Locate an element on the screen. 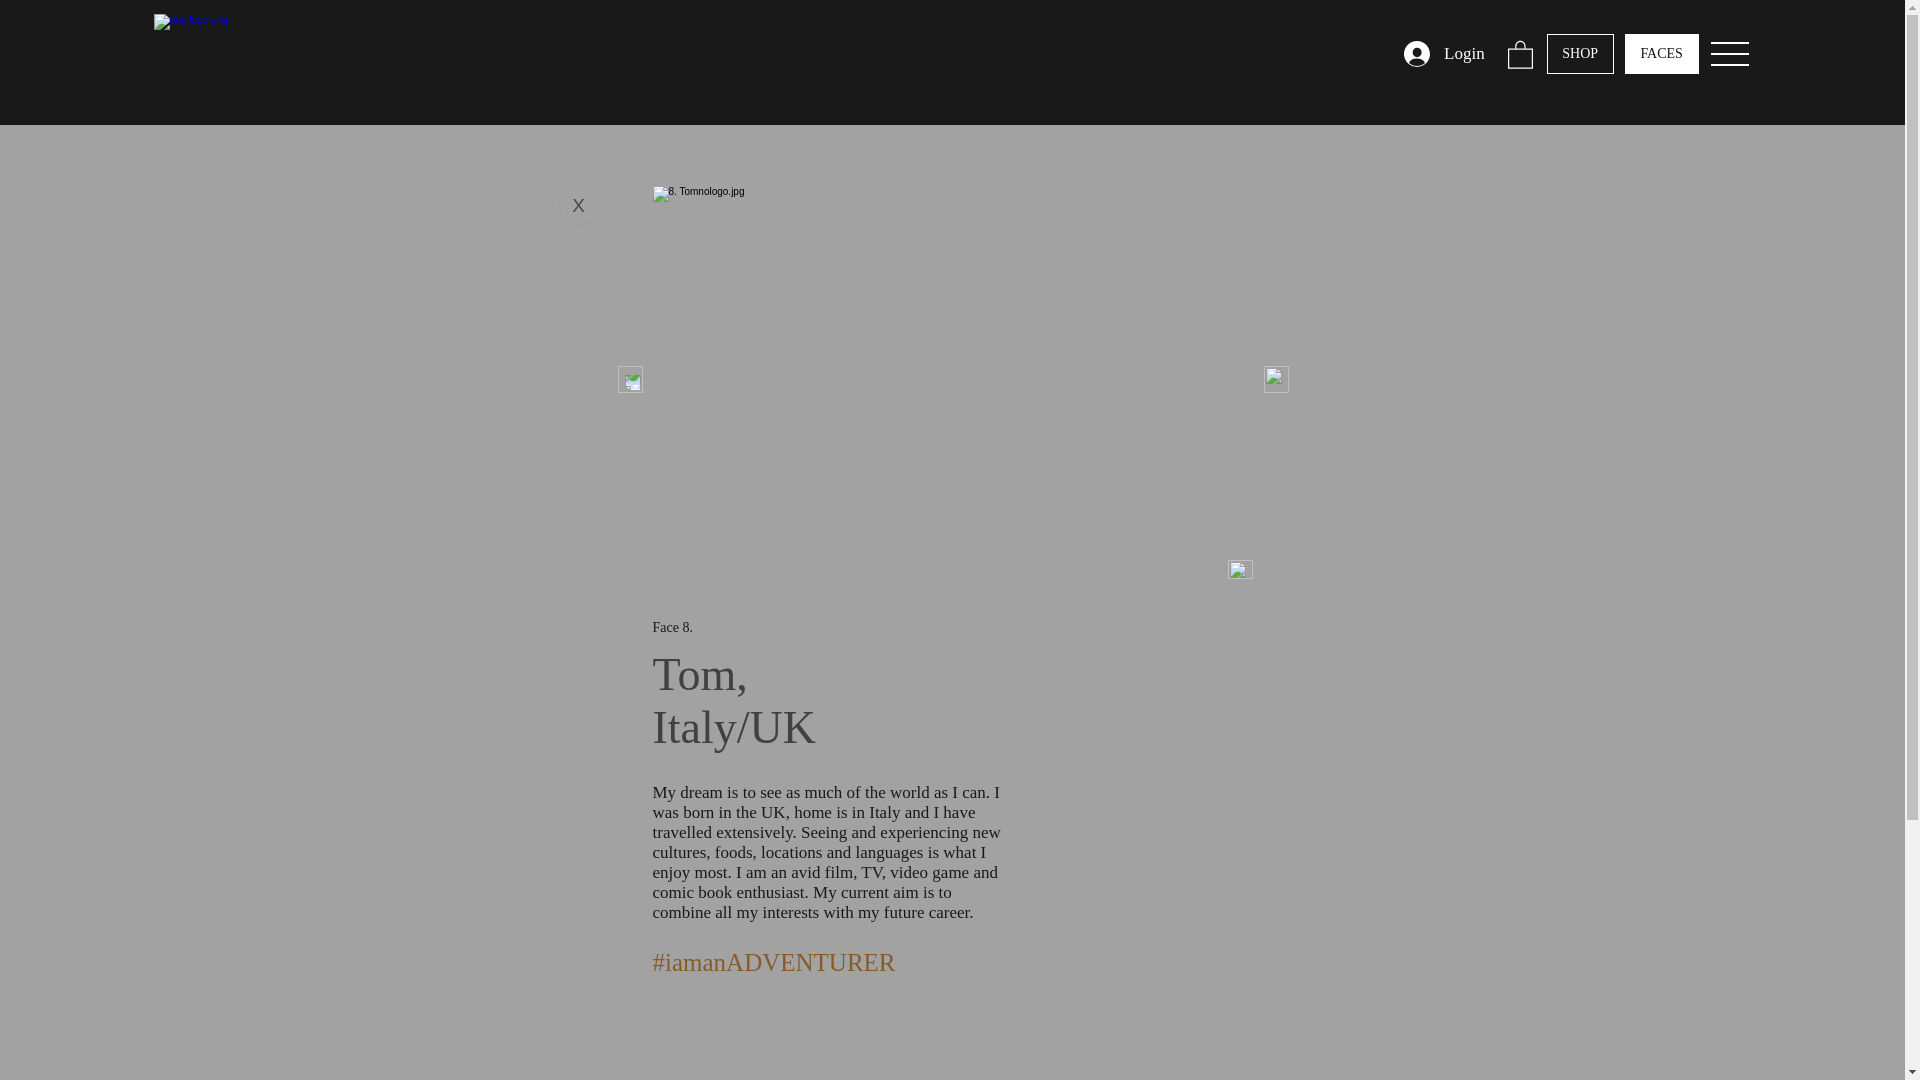 This screenshot has width=1920, height=1080. Login is located at coordinates (1444, 54).